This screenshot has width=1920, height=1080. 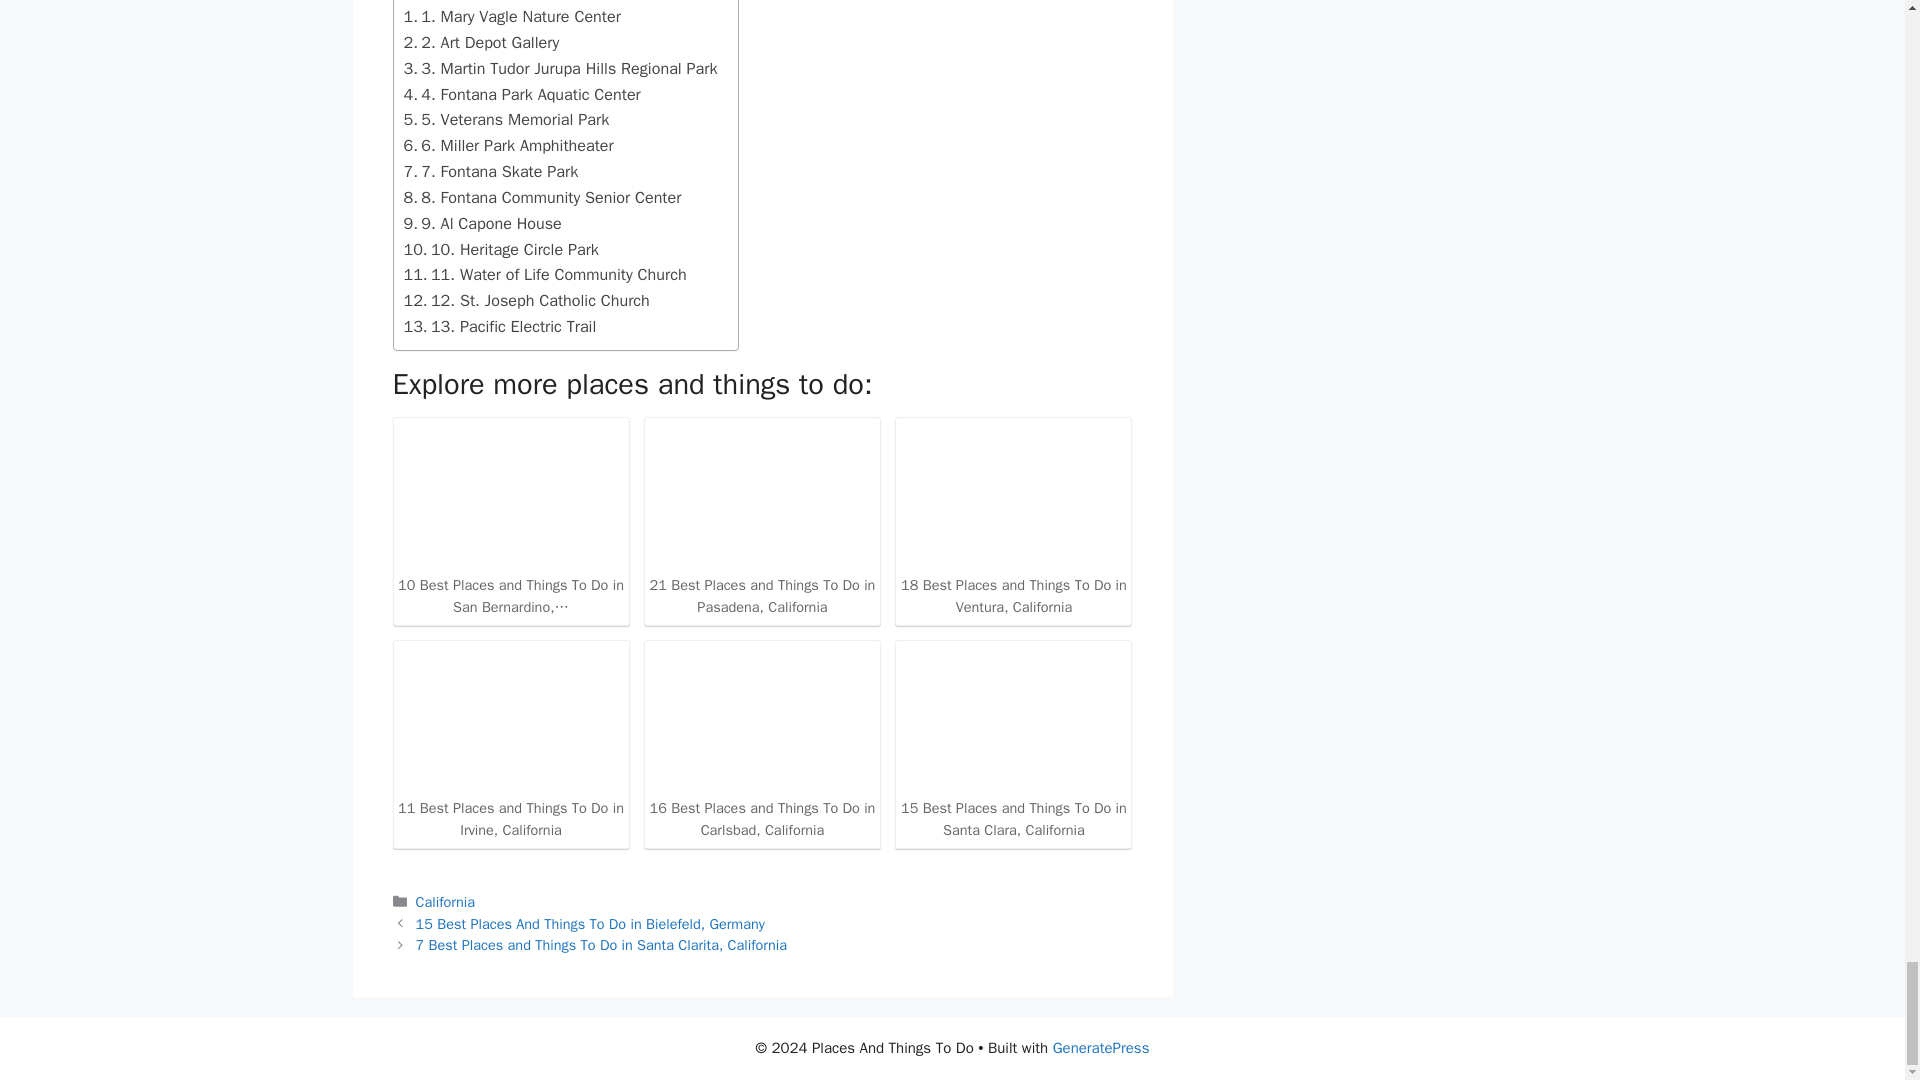 I want to click on 9. Al Capone House, so click(x=482, y=223).